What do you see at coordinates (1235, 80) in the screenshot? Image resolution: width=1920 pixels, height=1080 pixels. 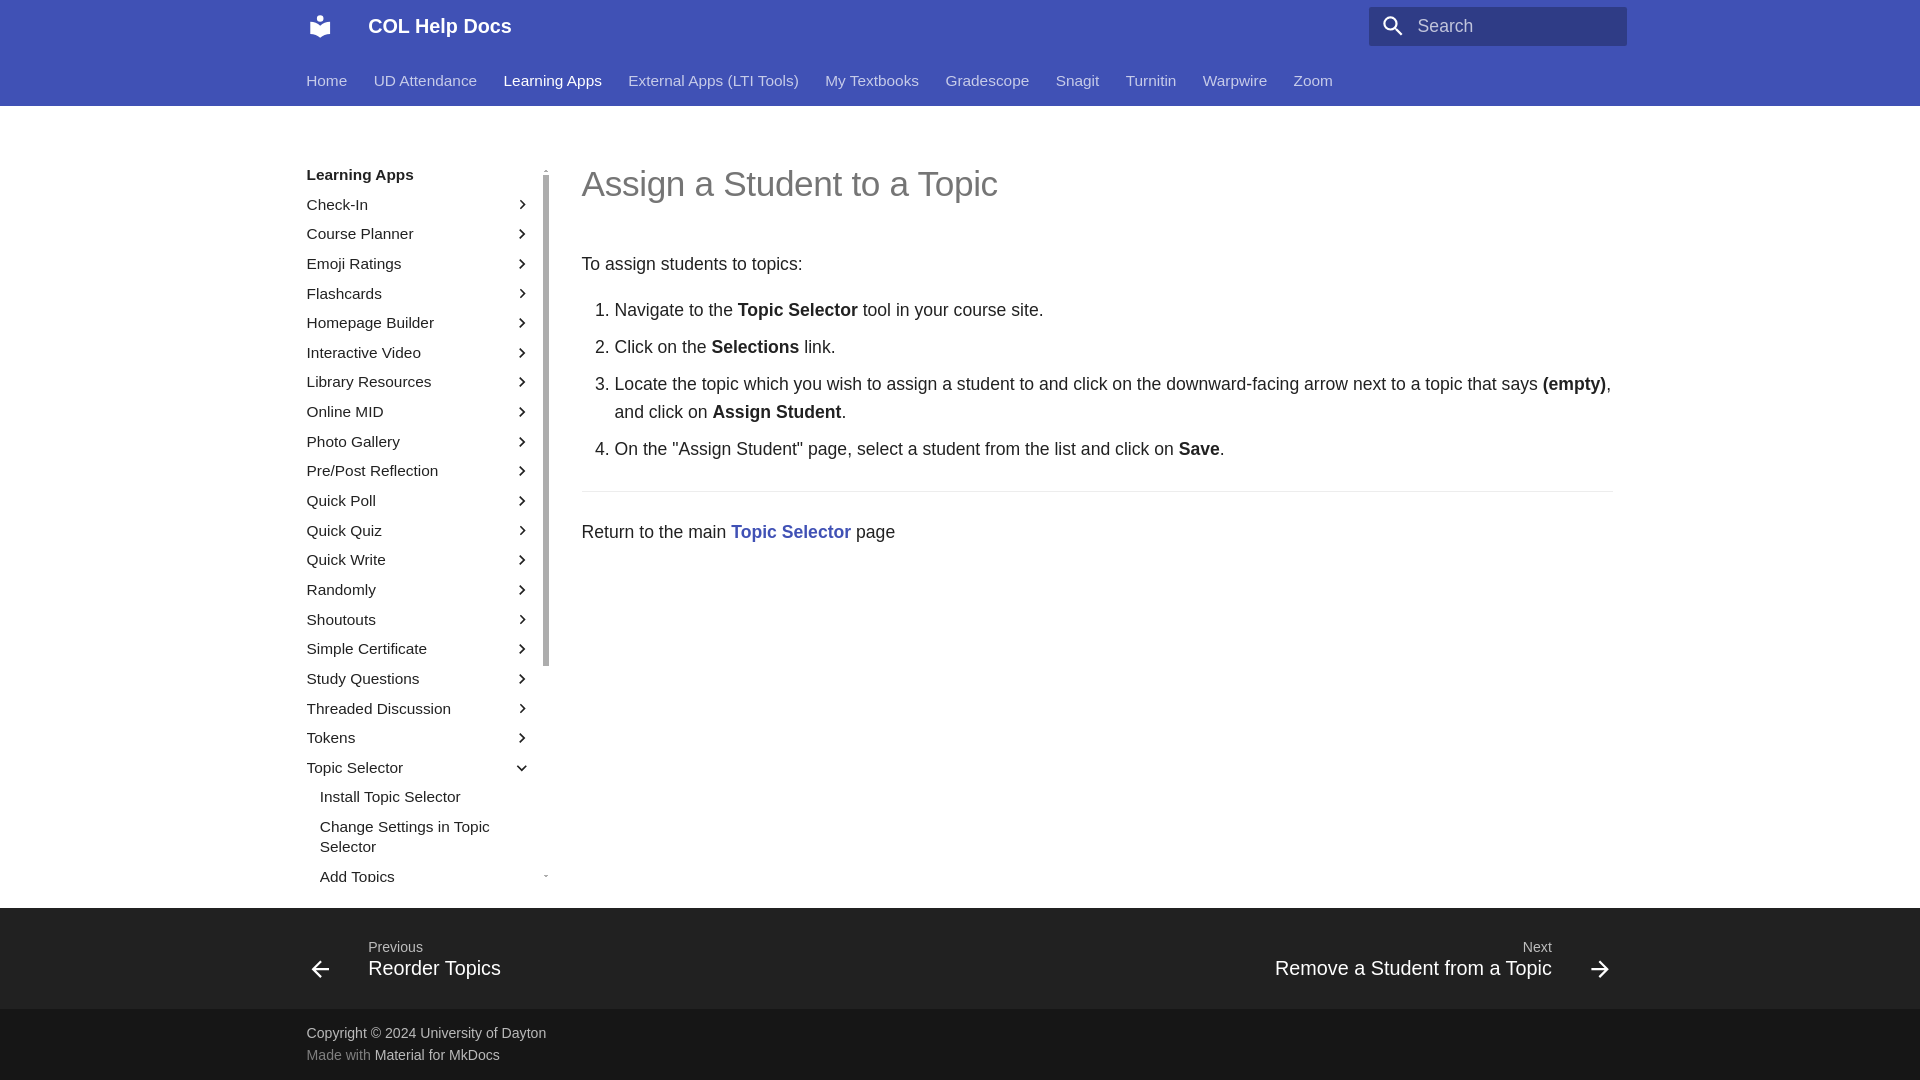 I see `Warpwire` at bounding box center [1235, 80].